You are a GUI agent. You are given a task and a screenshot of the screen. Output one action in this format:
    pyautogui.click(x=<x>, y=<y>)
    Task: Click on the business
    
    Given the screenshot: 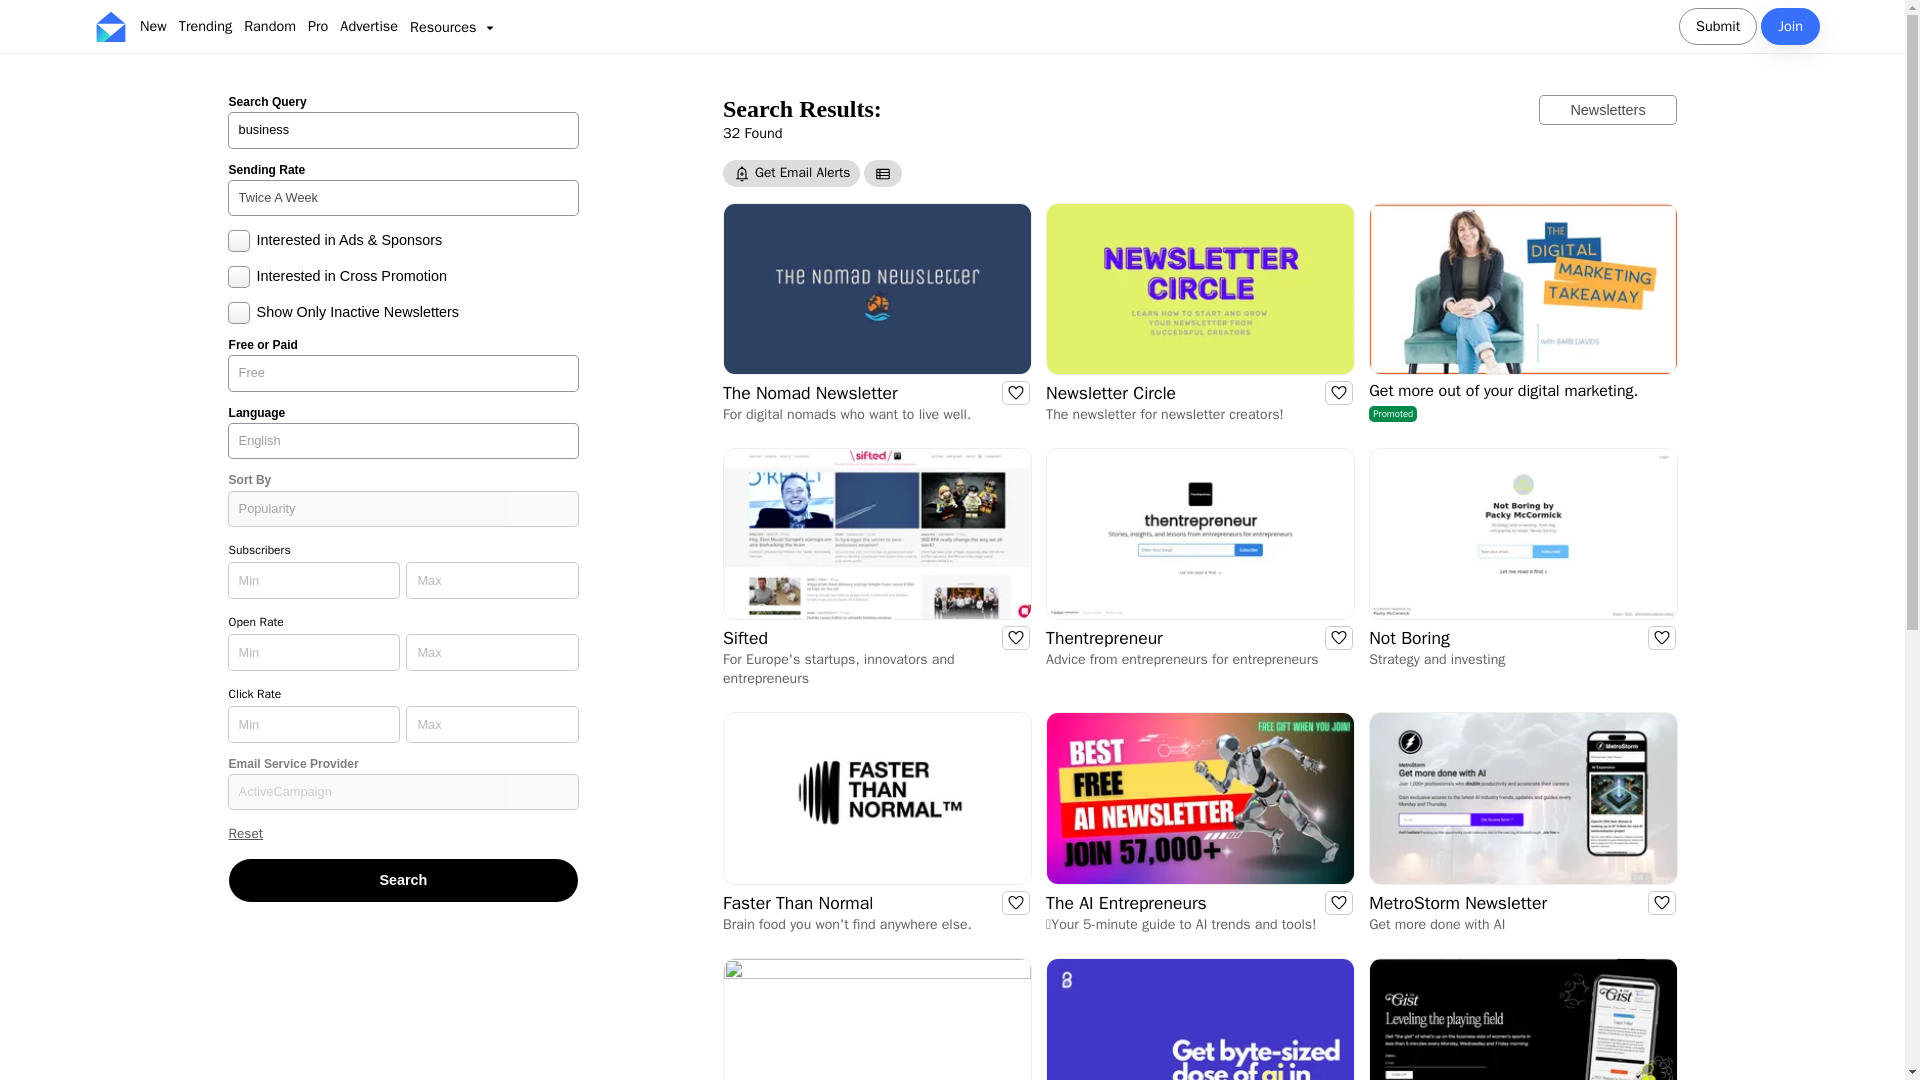 What is the action you would take?
    pyautogui.click(x=1717, y=26)
    